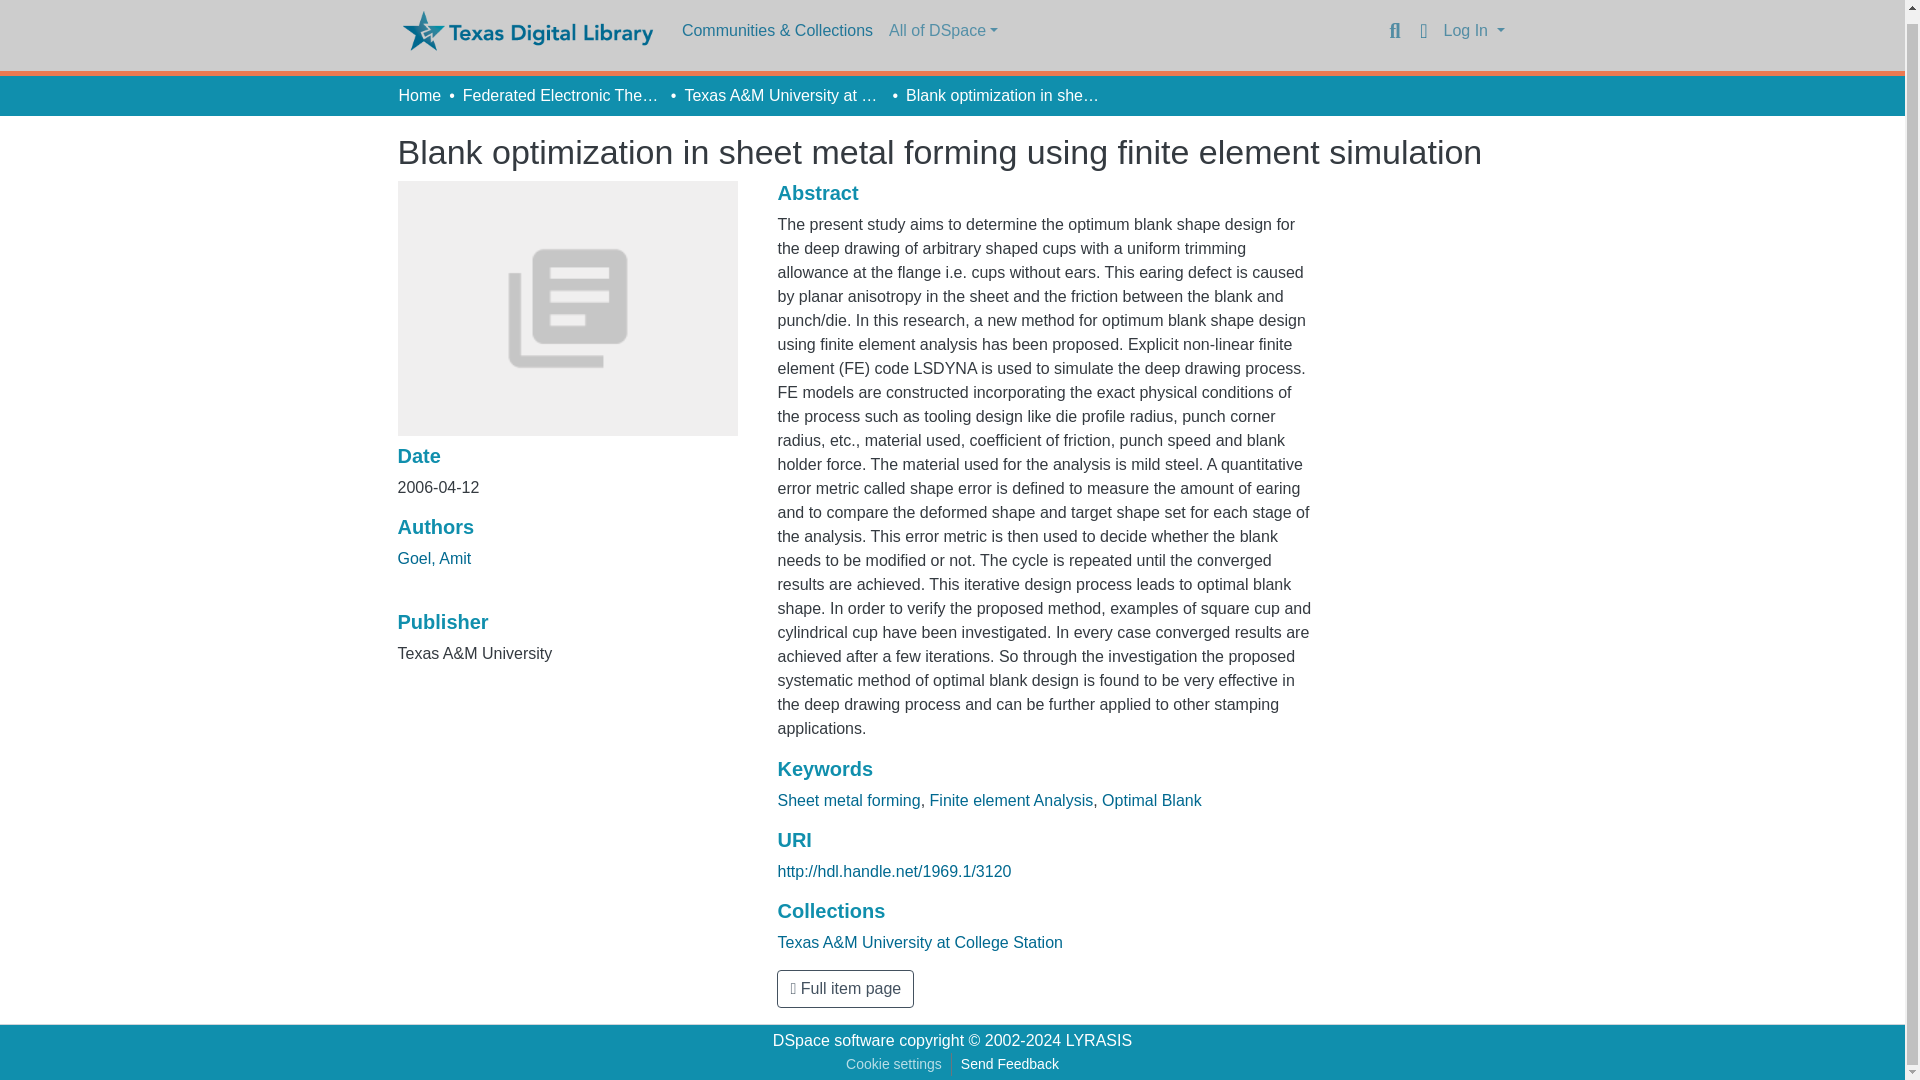  Describe the element at coordinates (1424, 31) in the screenshot. I see `Language switch` at that location.